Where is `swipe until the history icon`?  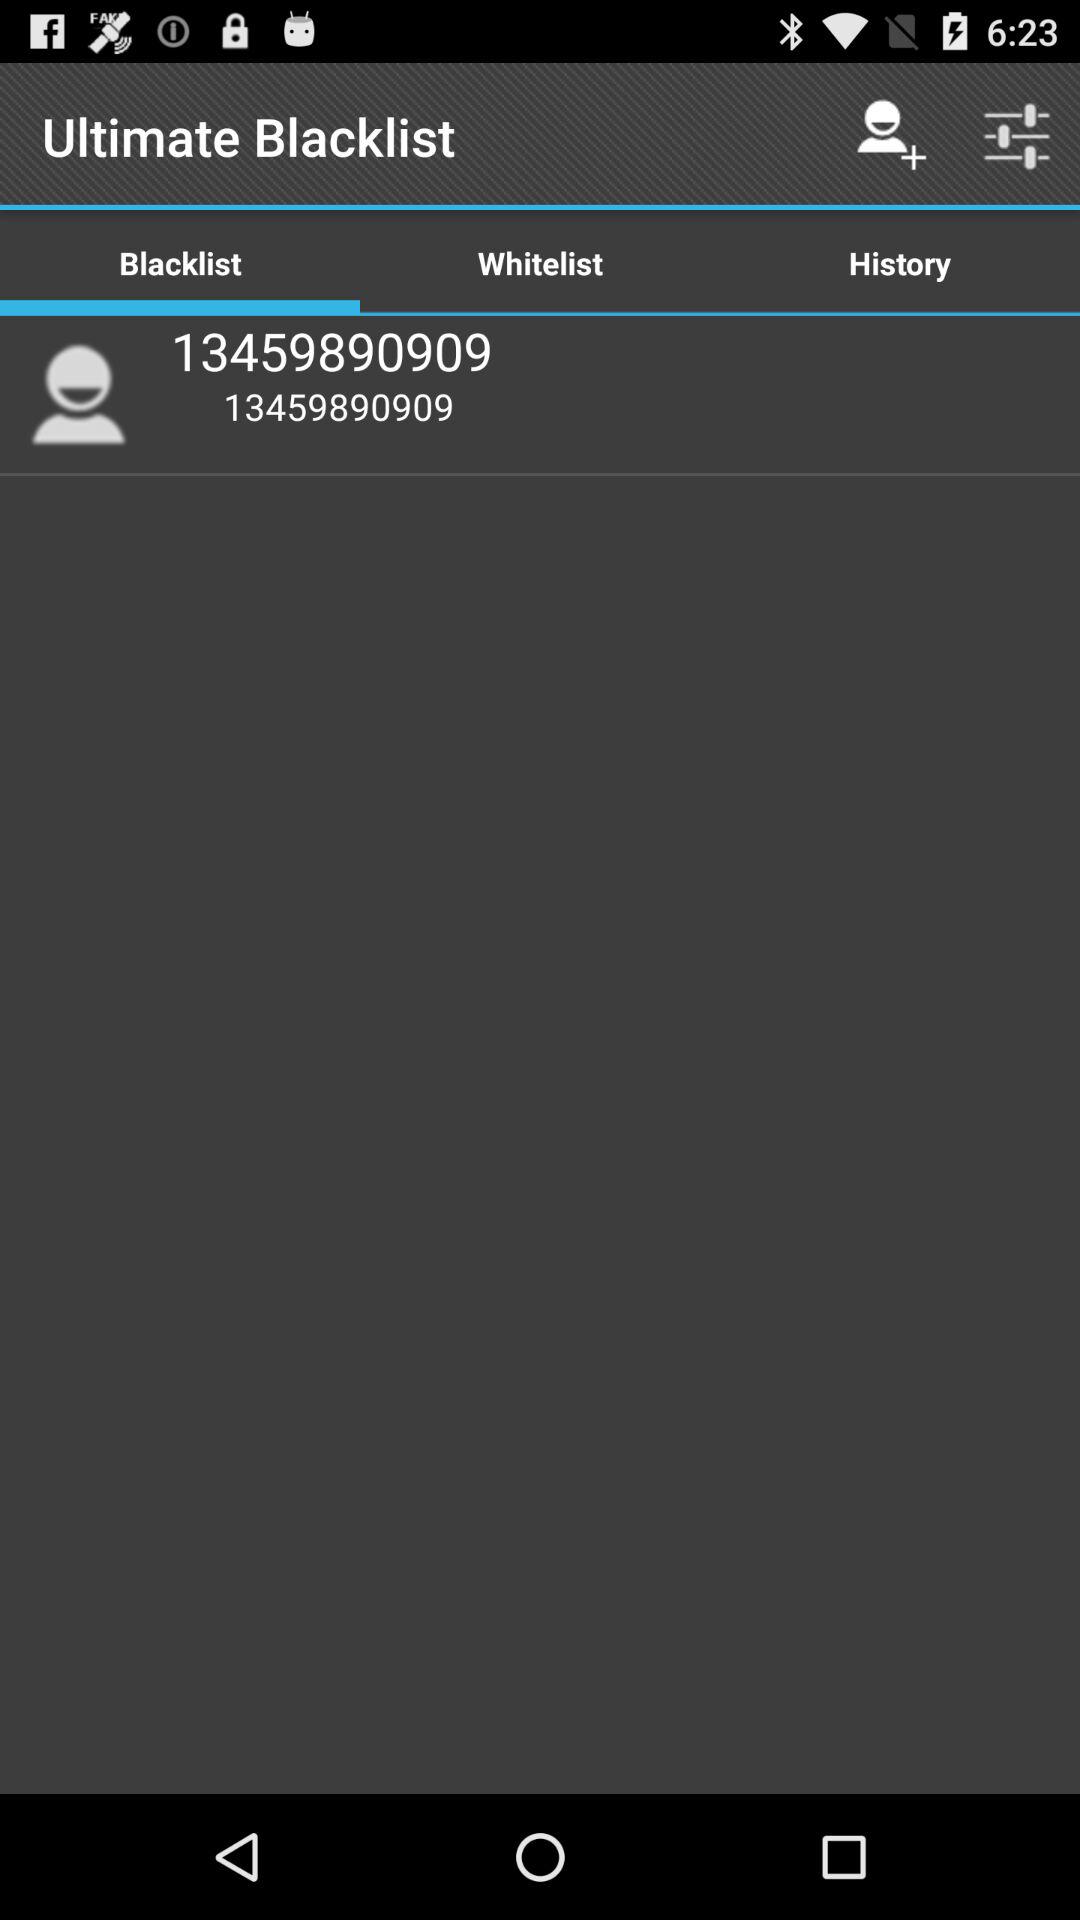
swipe until the history icon is located at coordinates (900, 262).